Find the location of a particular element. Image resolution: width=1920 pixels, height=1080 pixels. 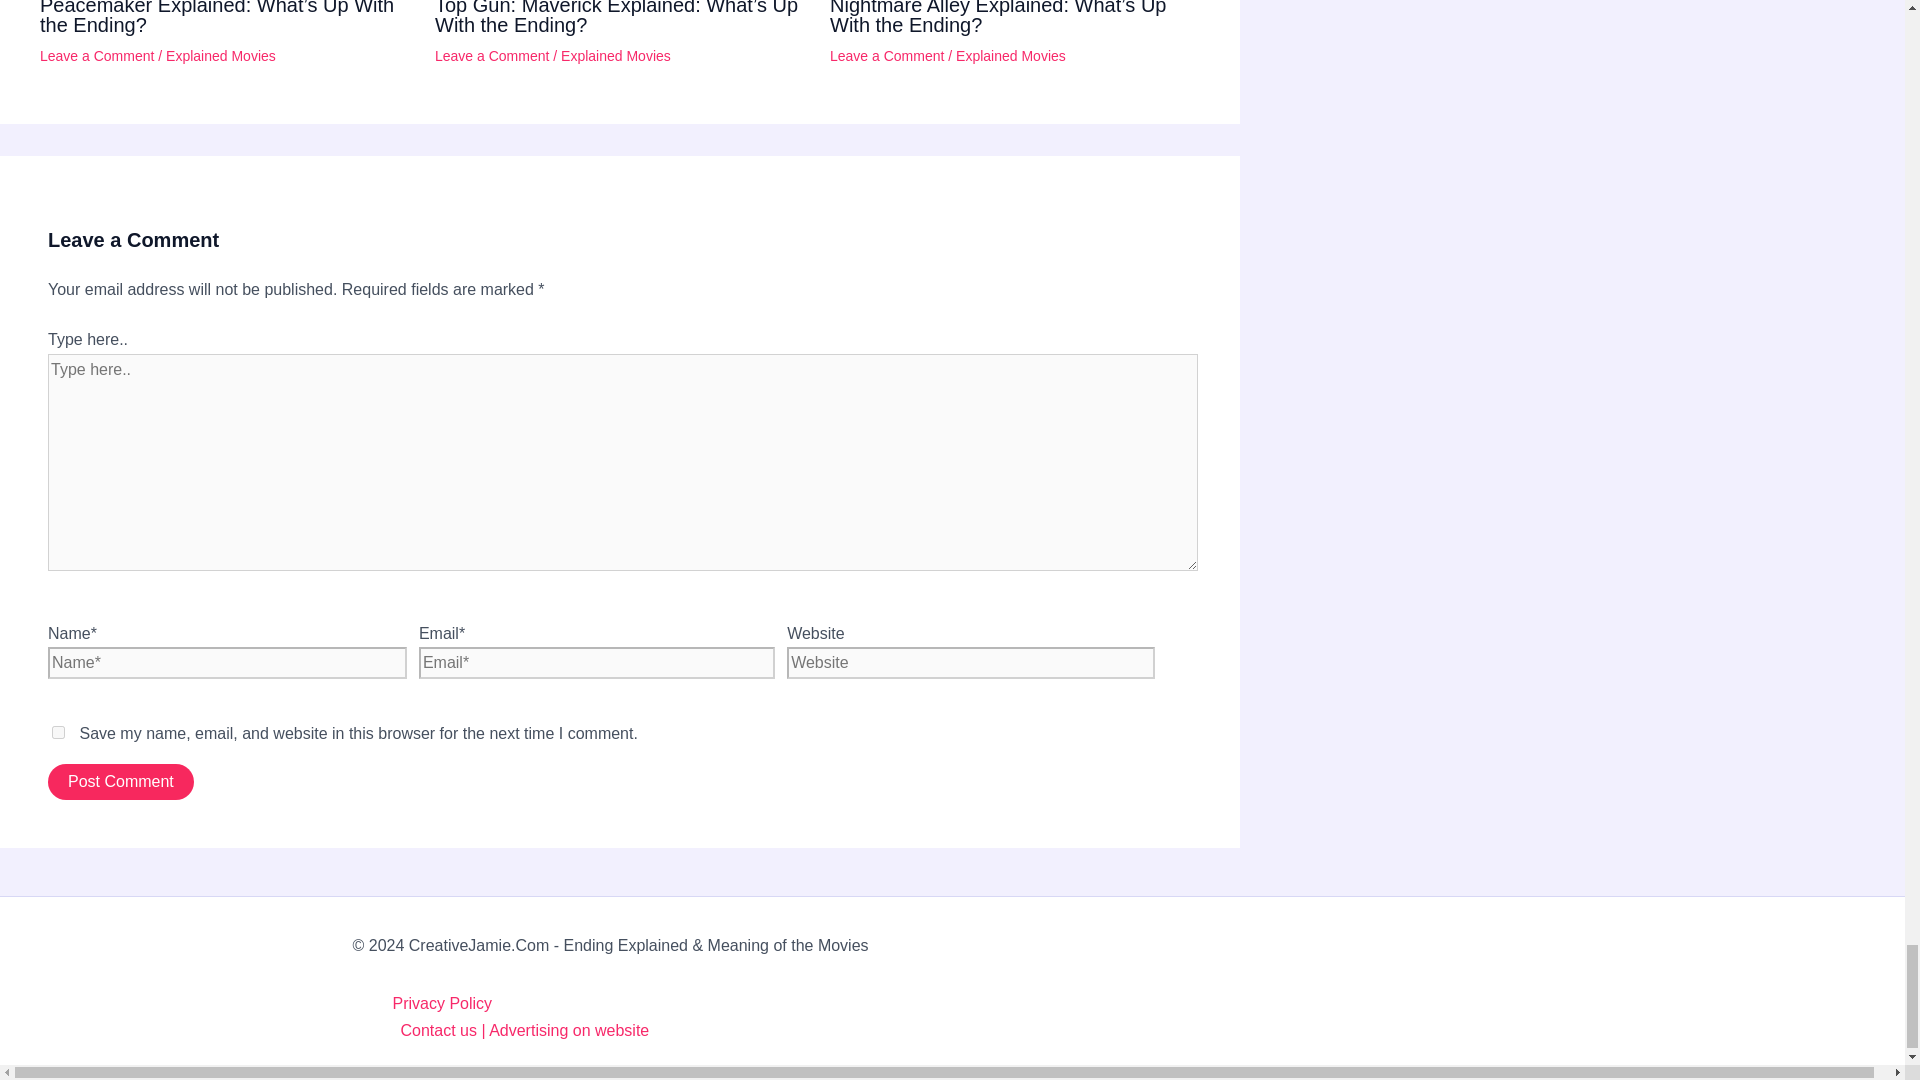

Explained Movies is located at coordinates (1010, 55).